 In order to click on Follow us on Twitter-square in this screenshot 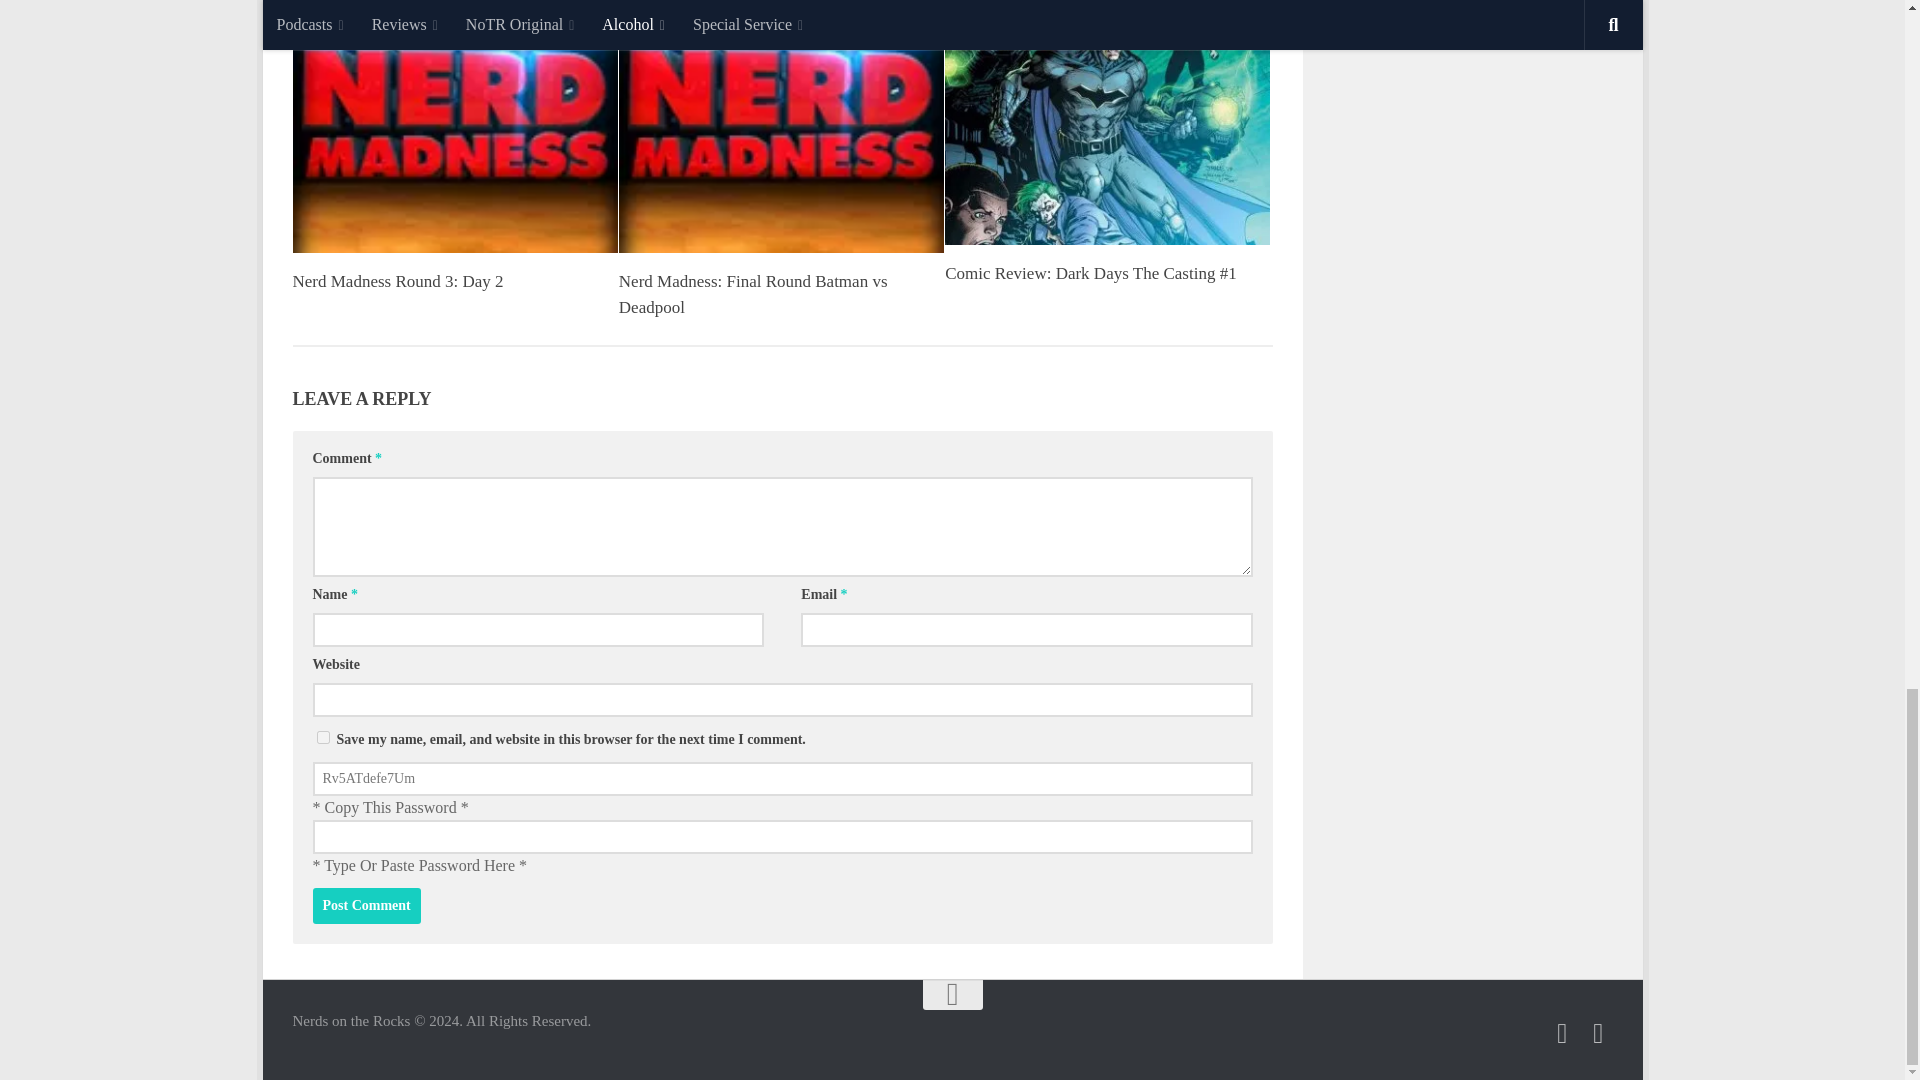, I will do `click(1562, 1033)`.